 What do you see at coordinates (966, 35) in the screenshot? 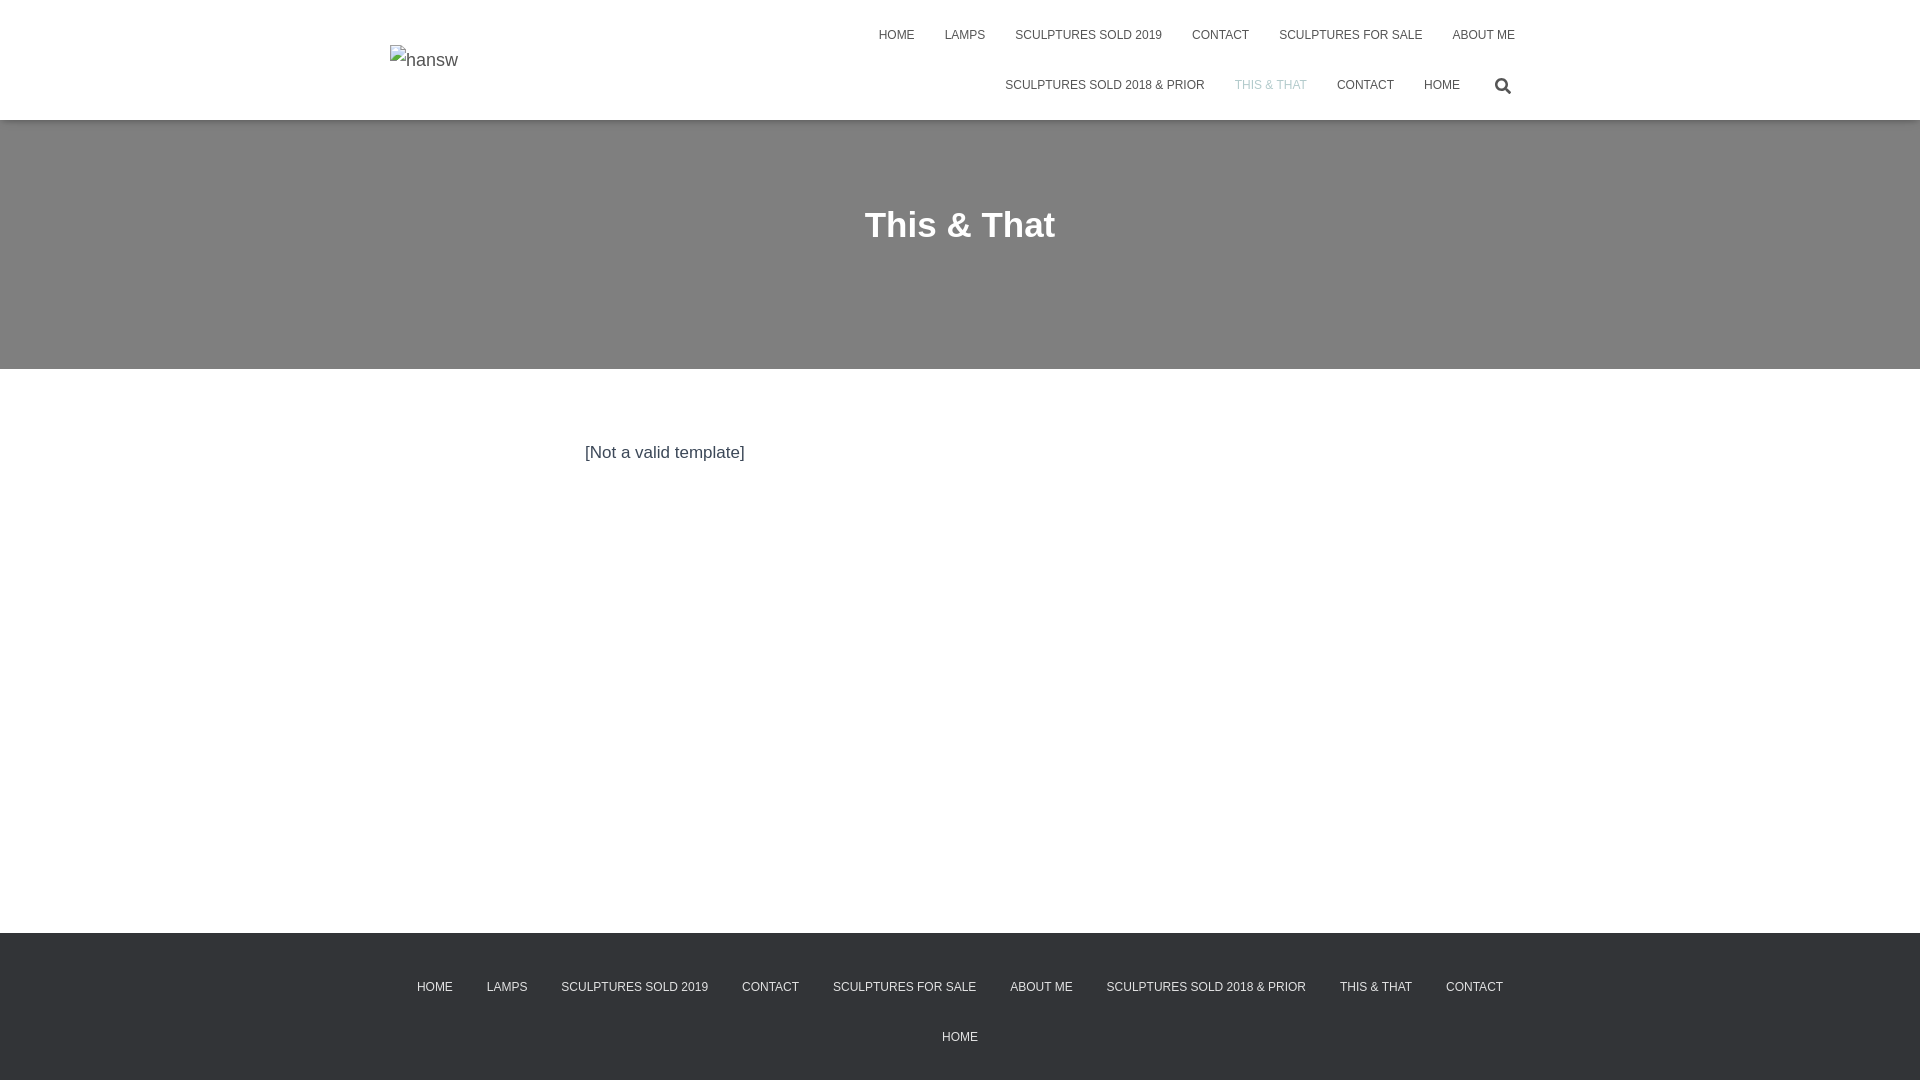
I see `LAMPS` at bounding box center [966, 35].